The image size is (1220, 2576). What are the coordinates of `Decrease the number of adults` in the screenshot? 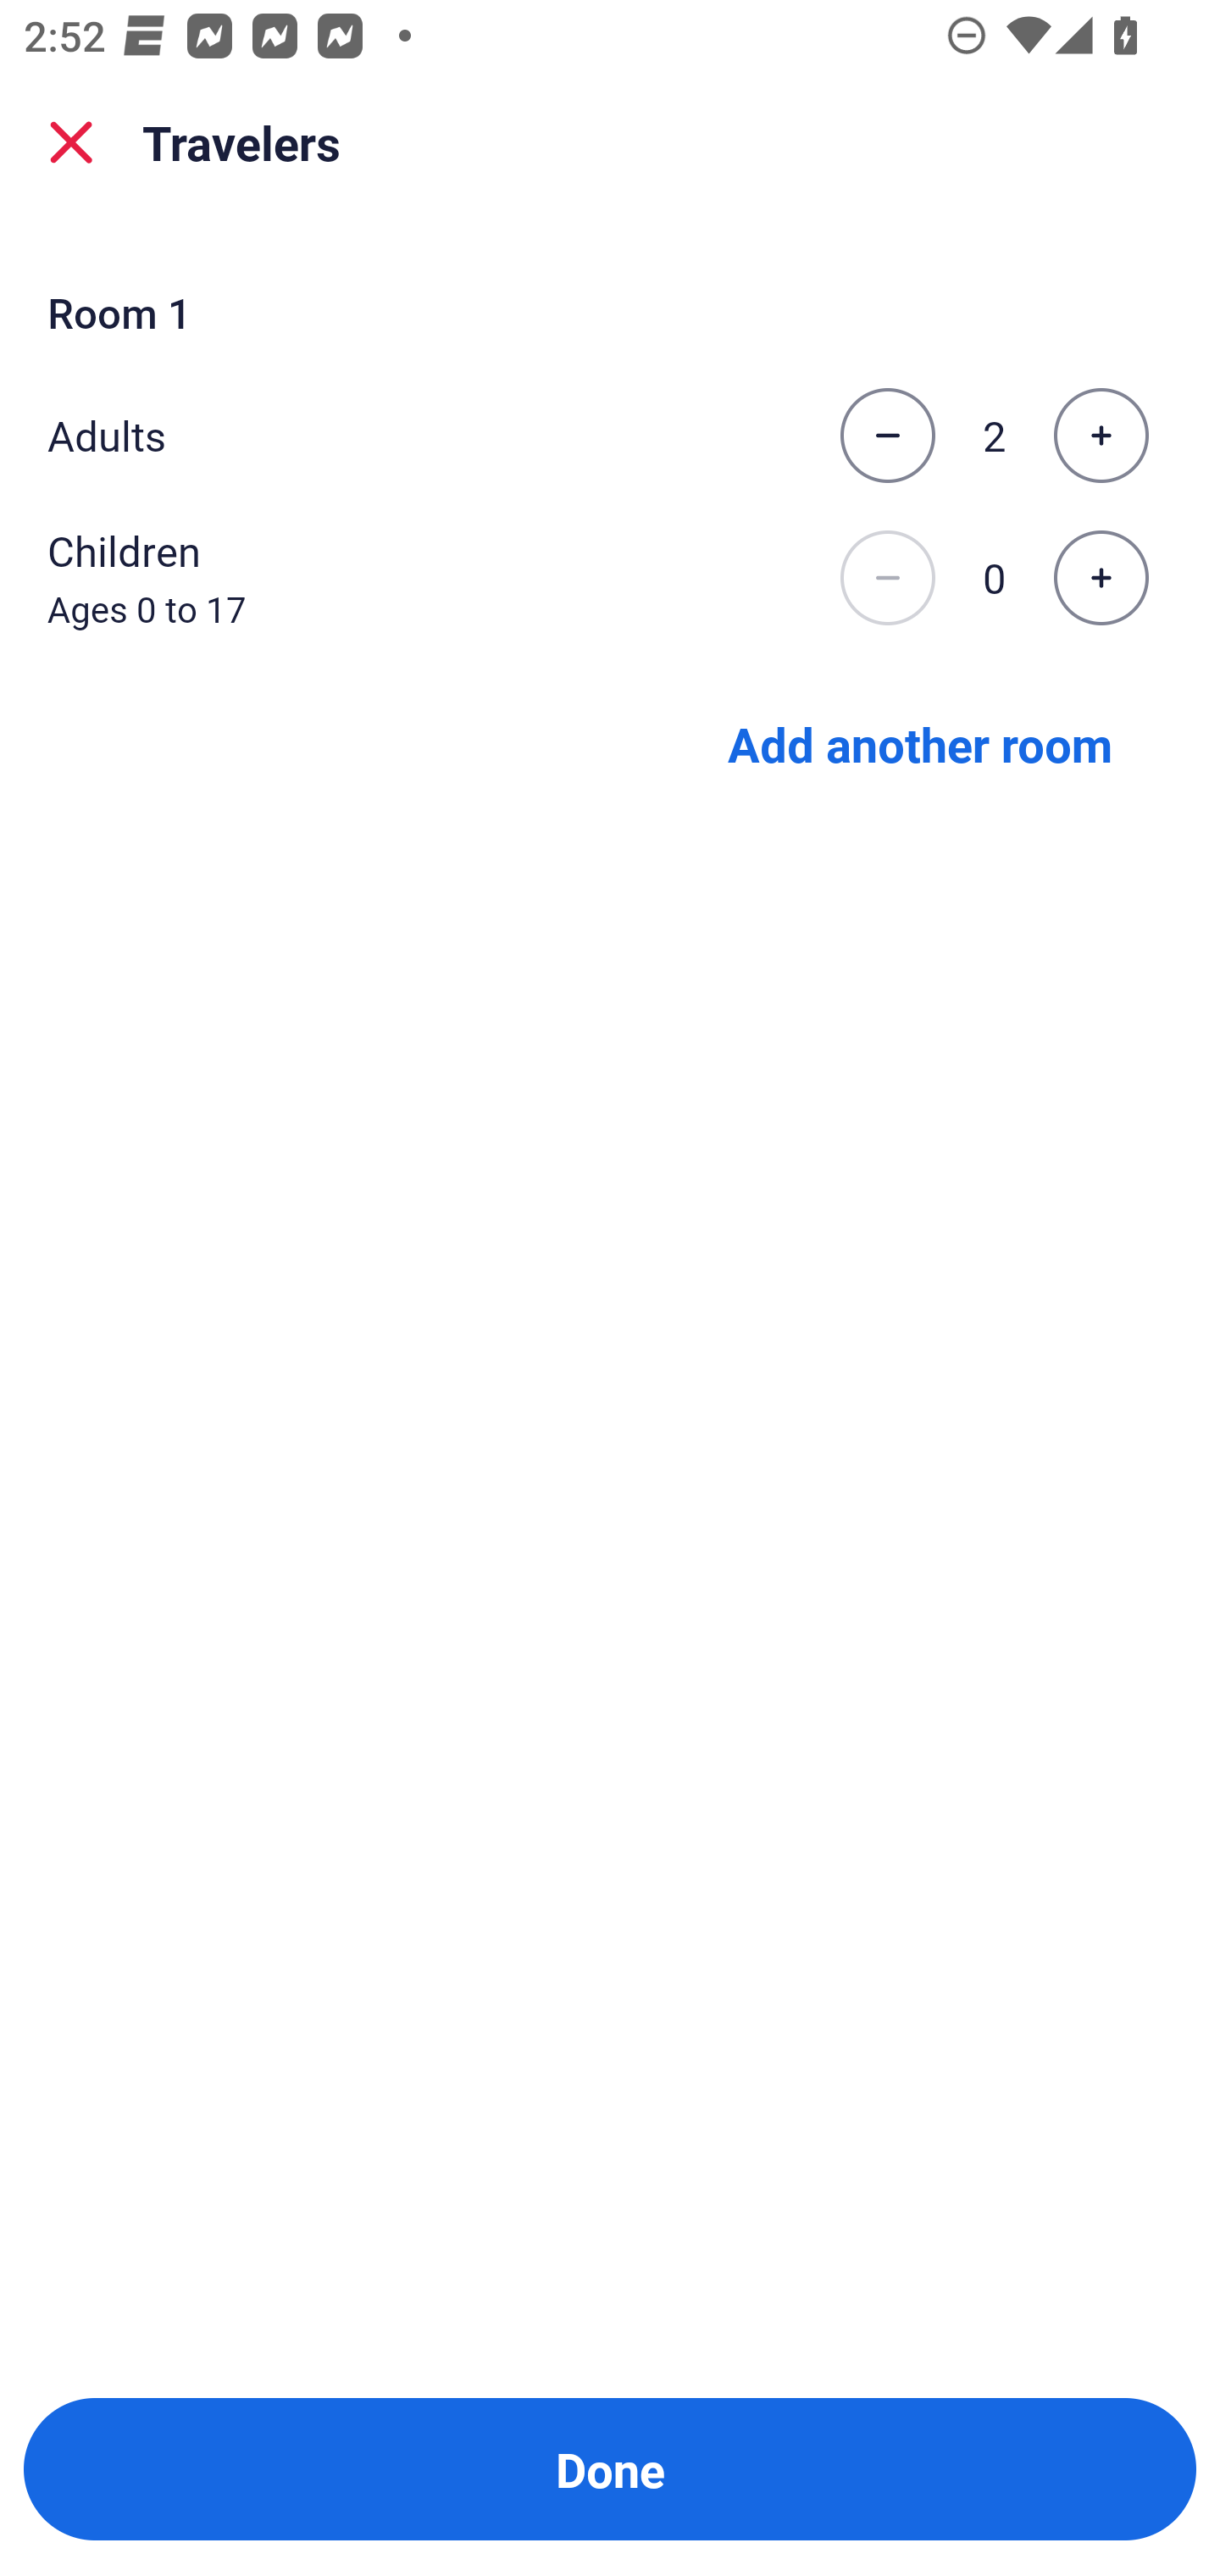 It's located at (887, 435).